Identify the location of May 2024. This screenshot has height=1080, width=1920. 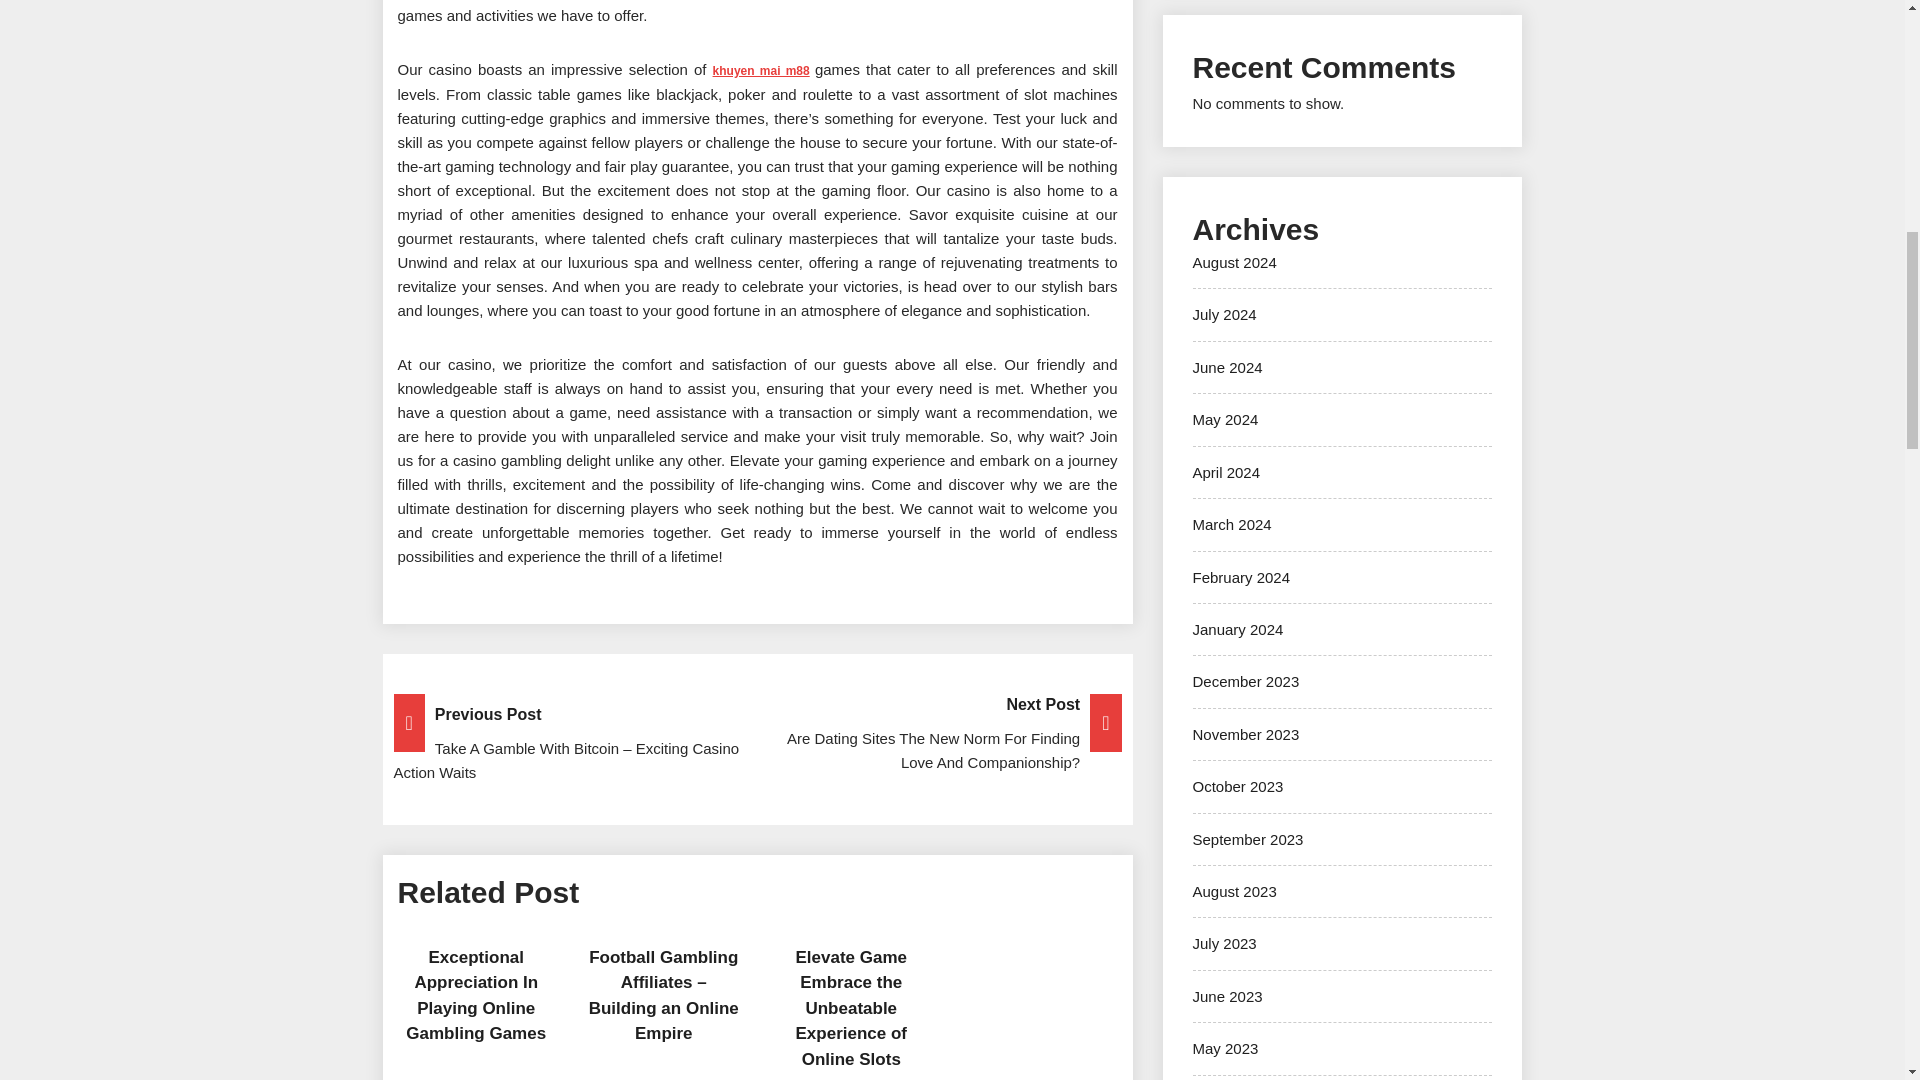
(1224, 419).